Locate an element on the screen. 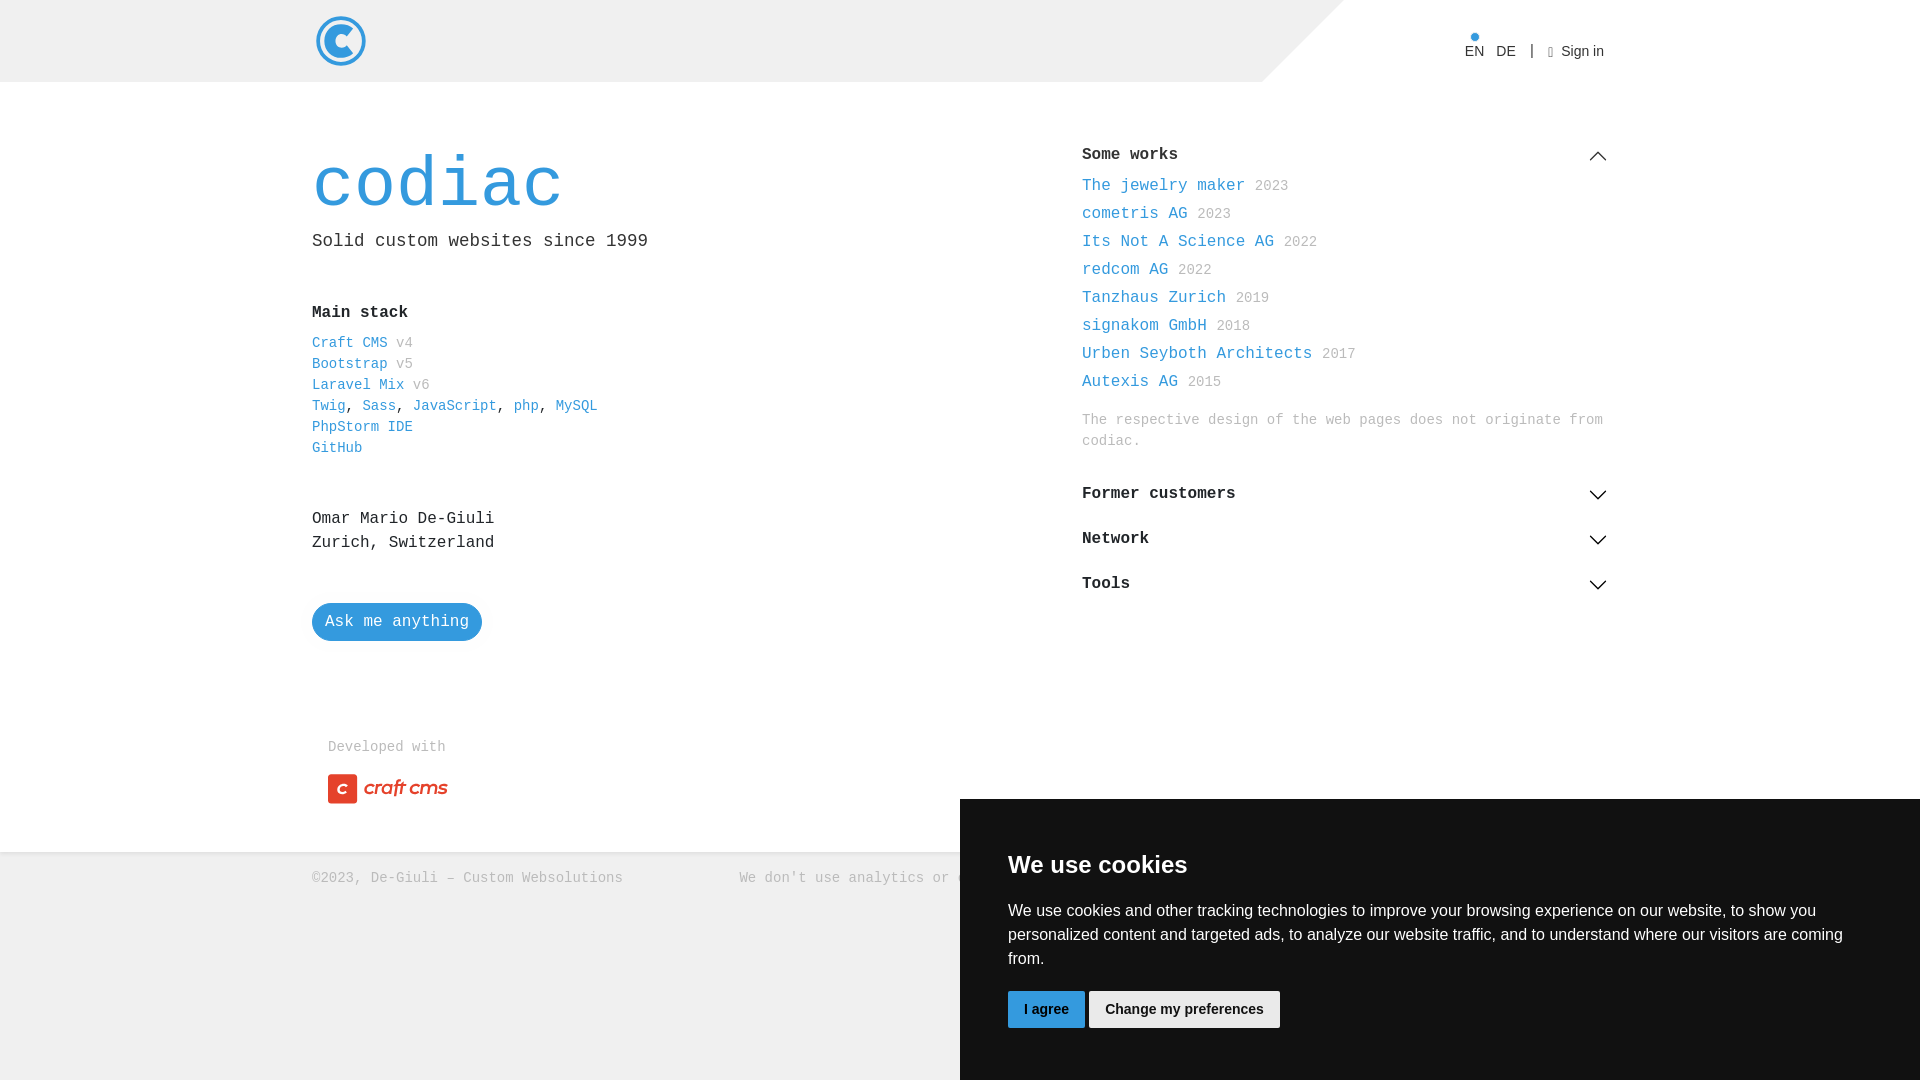  Tools is located at coordinates (1345, 581).